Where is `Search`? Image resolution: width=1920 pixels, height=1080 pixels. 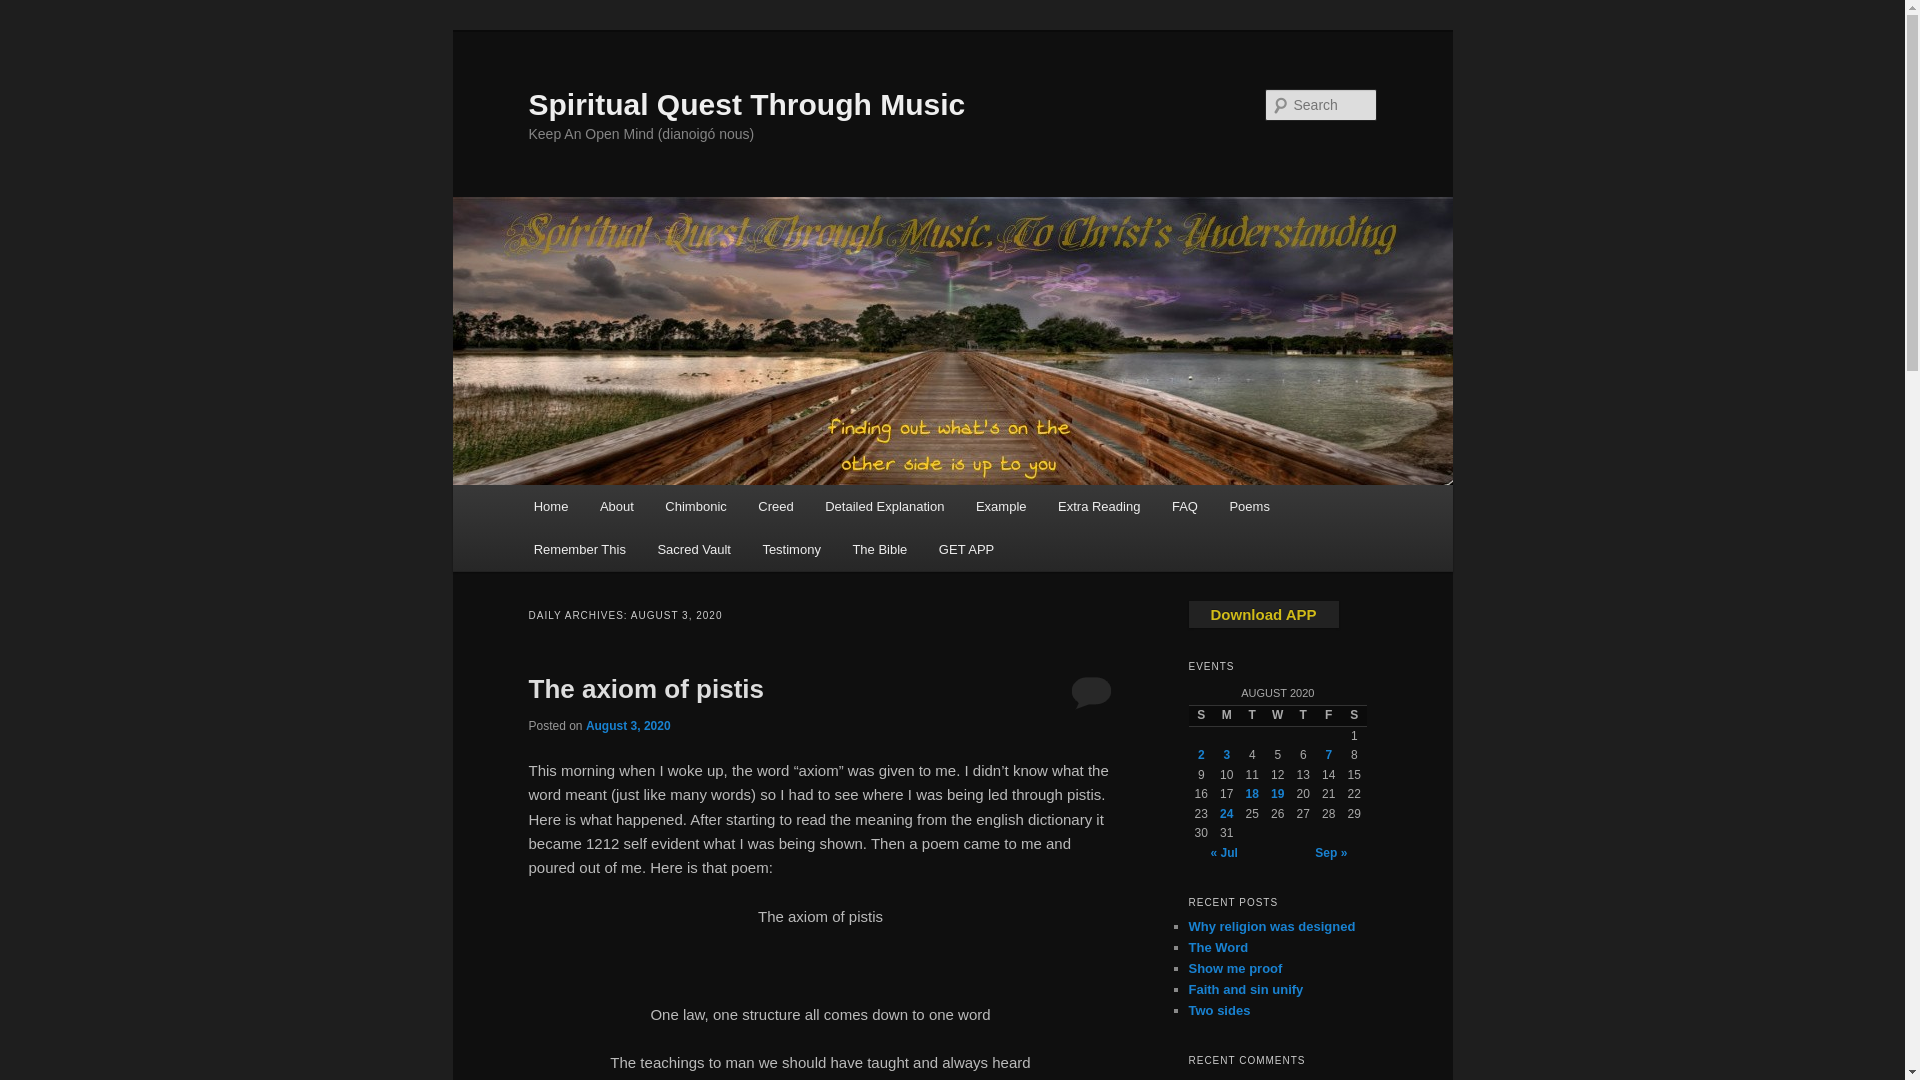
Search is located at coordinates (32, 11).